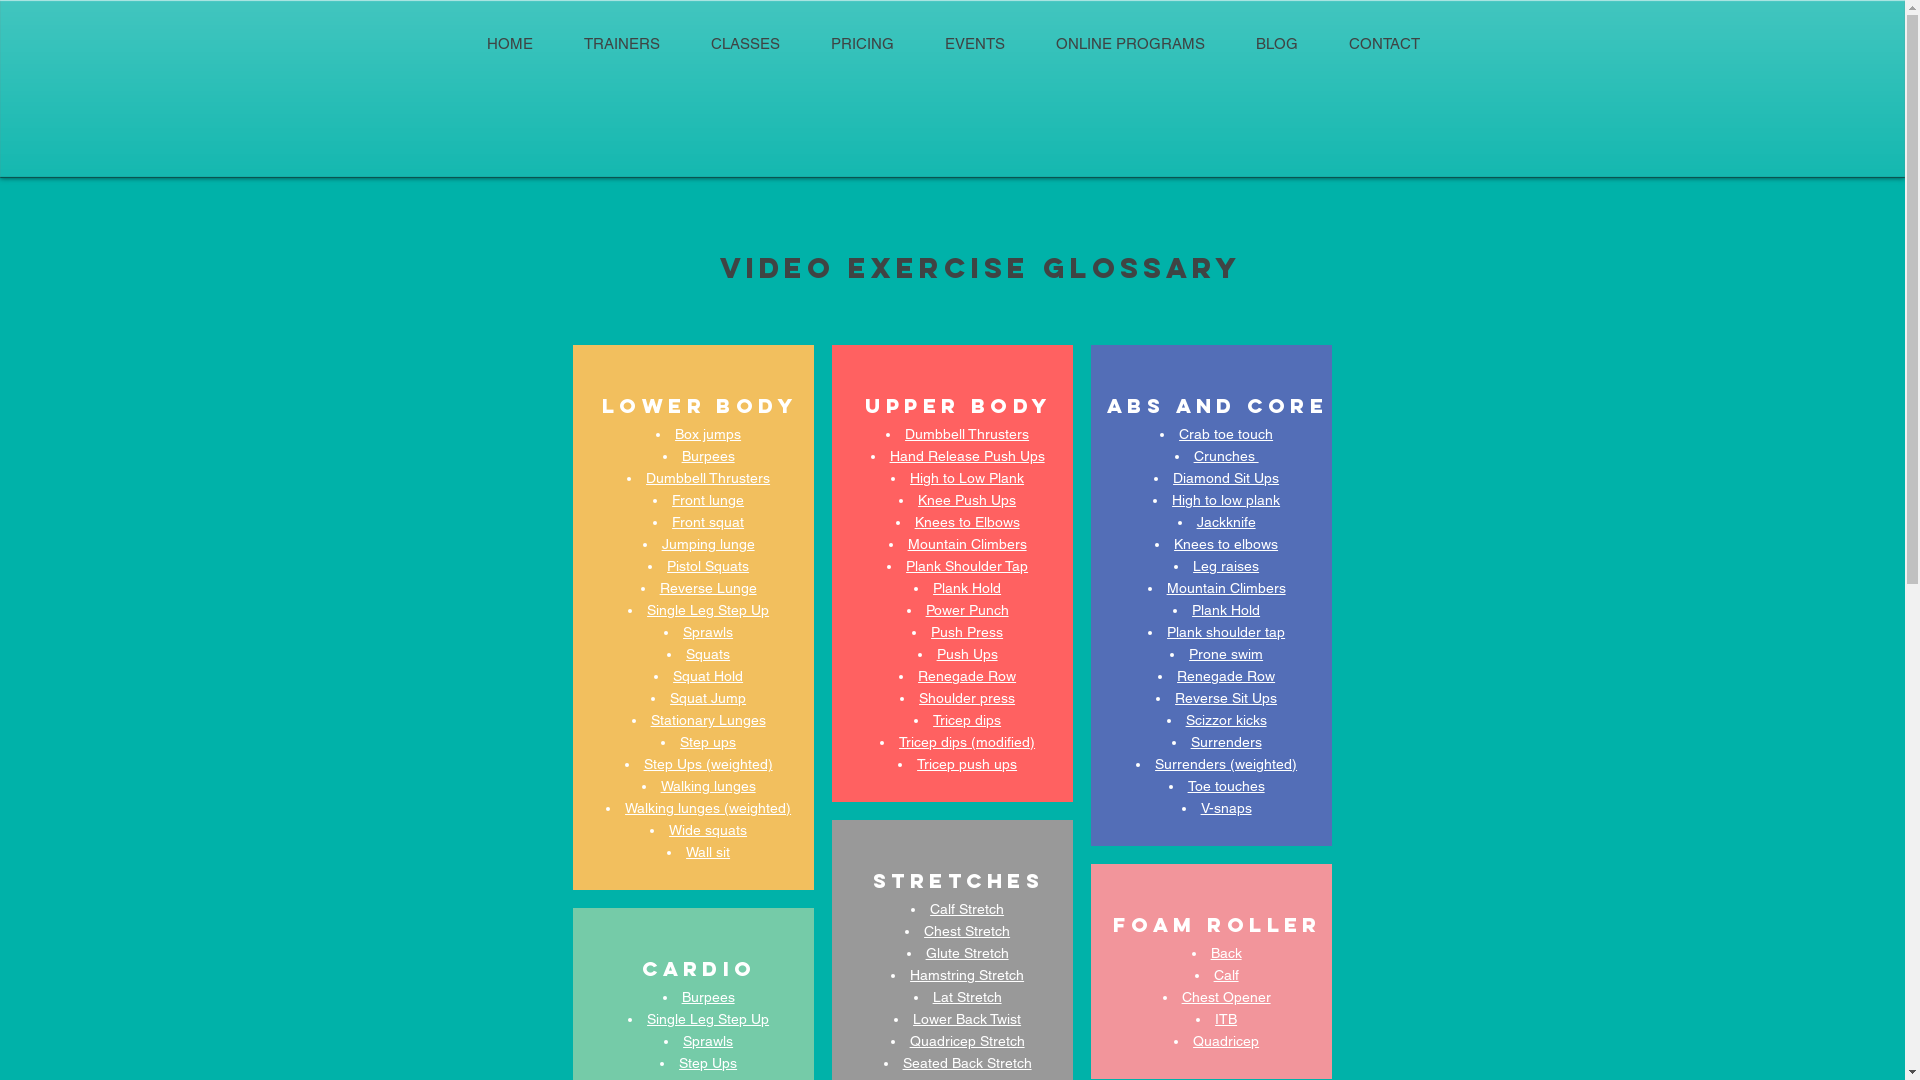 The width and height of the screenshot is (1920, 1080). I want to click on Step ups, so click(708, 742).